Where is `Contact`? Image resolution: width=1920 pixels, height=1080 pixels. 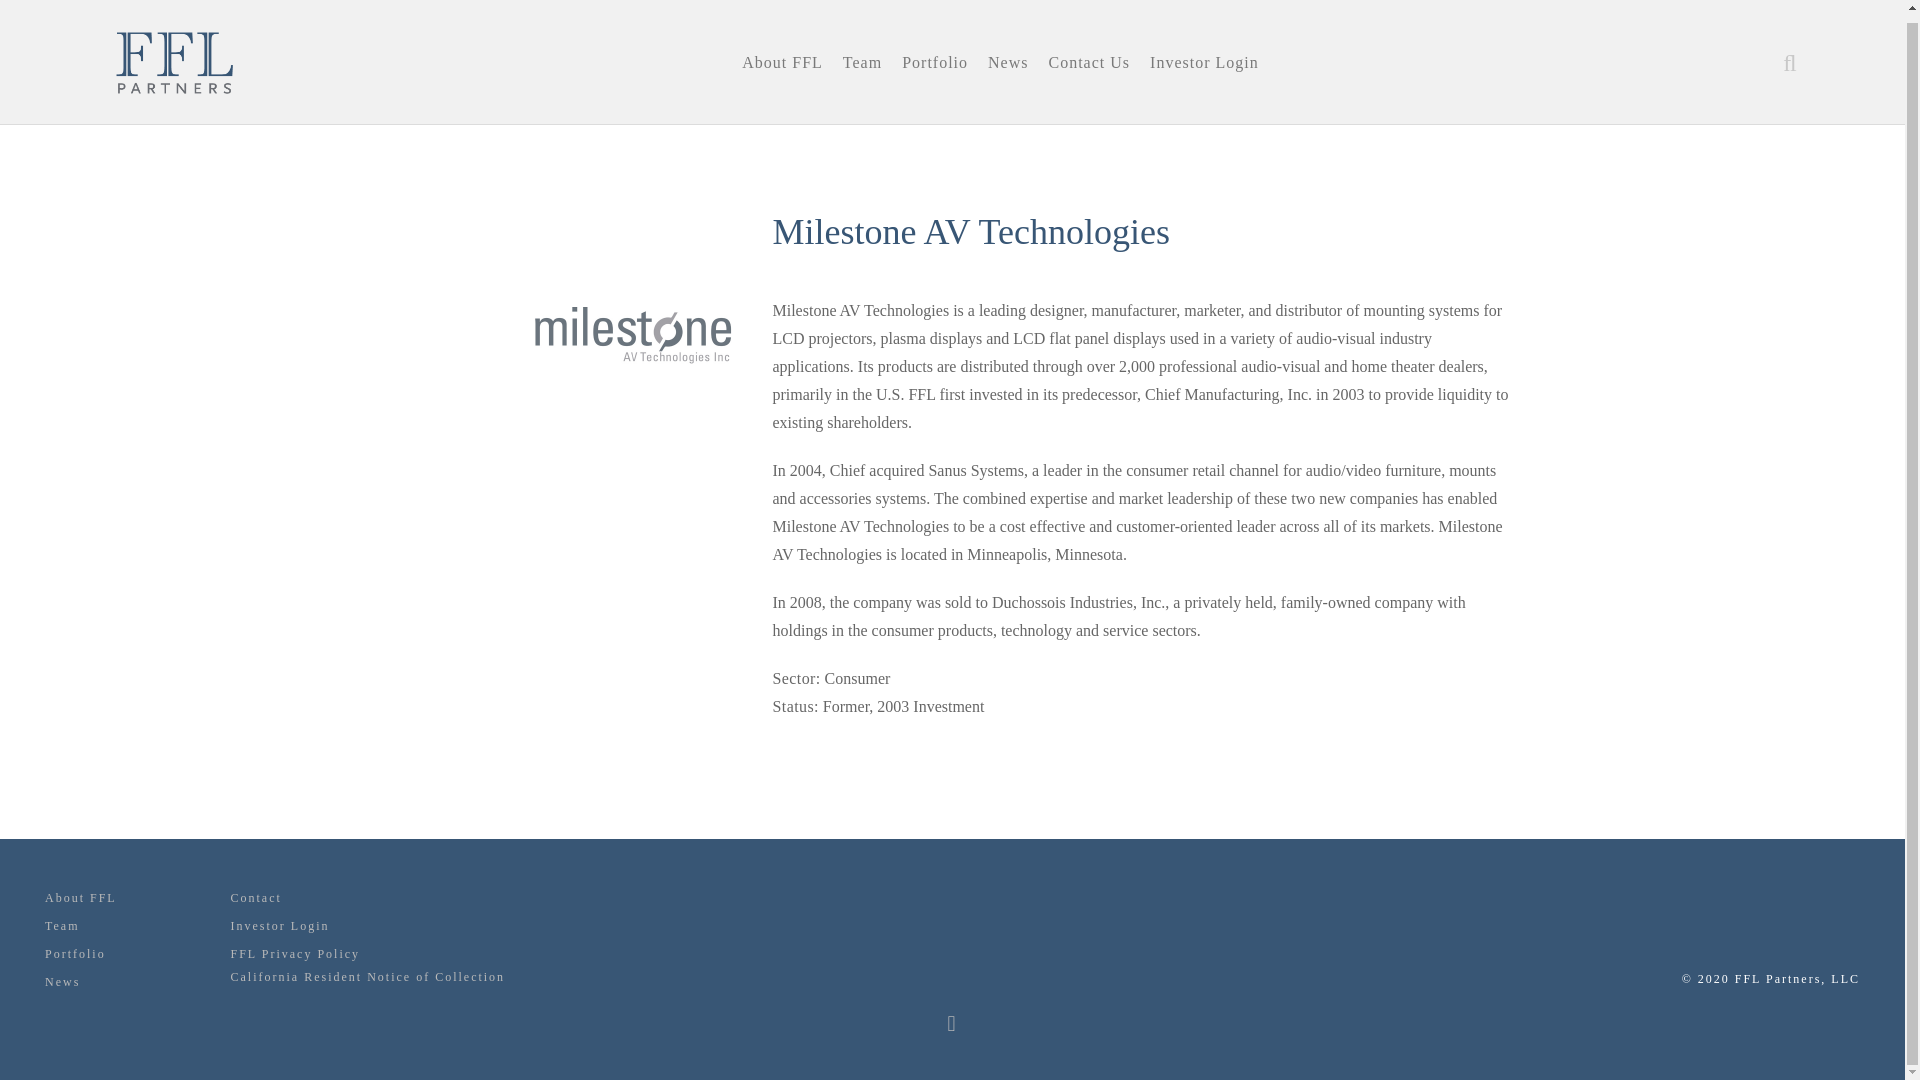 Contact is located at coordinates (255, 898).